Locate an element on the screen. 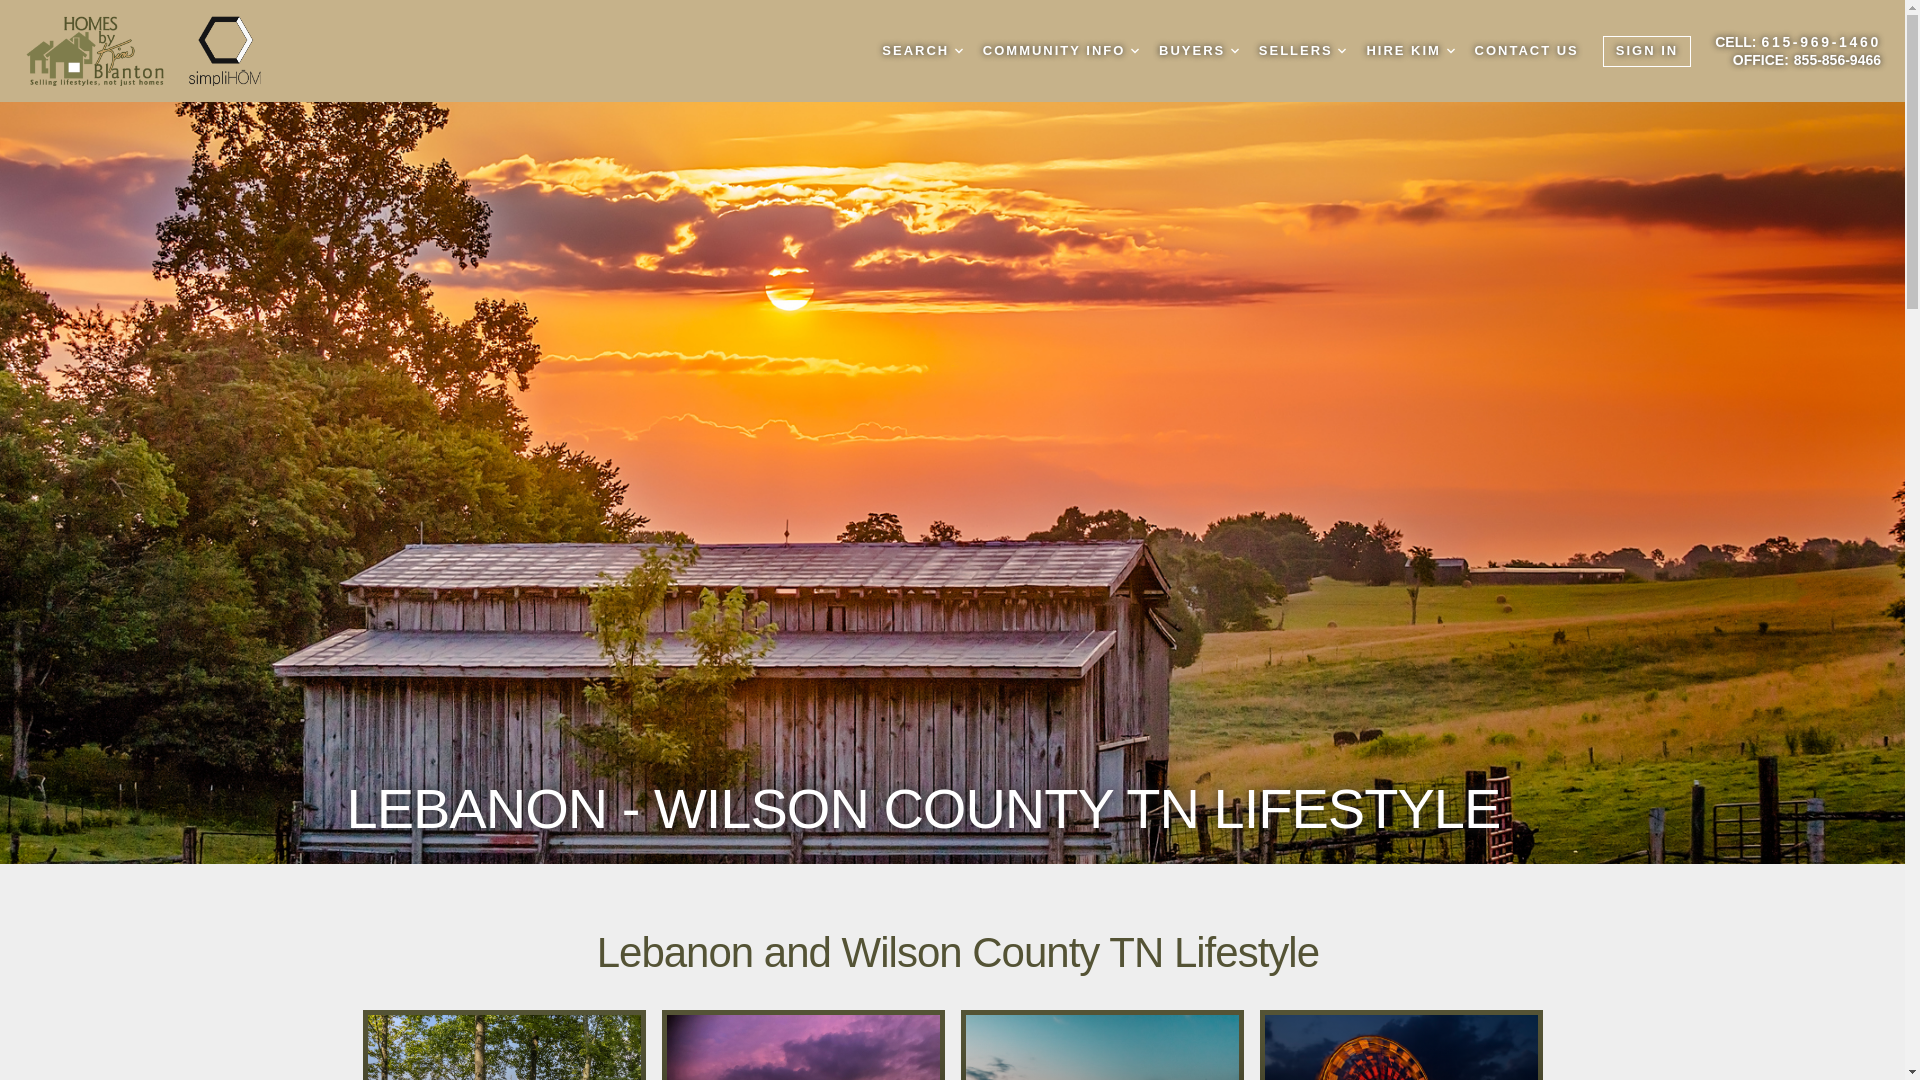  SEARCH DROPDOWN ARROW is located at coordinates (922, 51).